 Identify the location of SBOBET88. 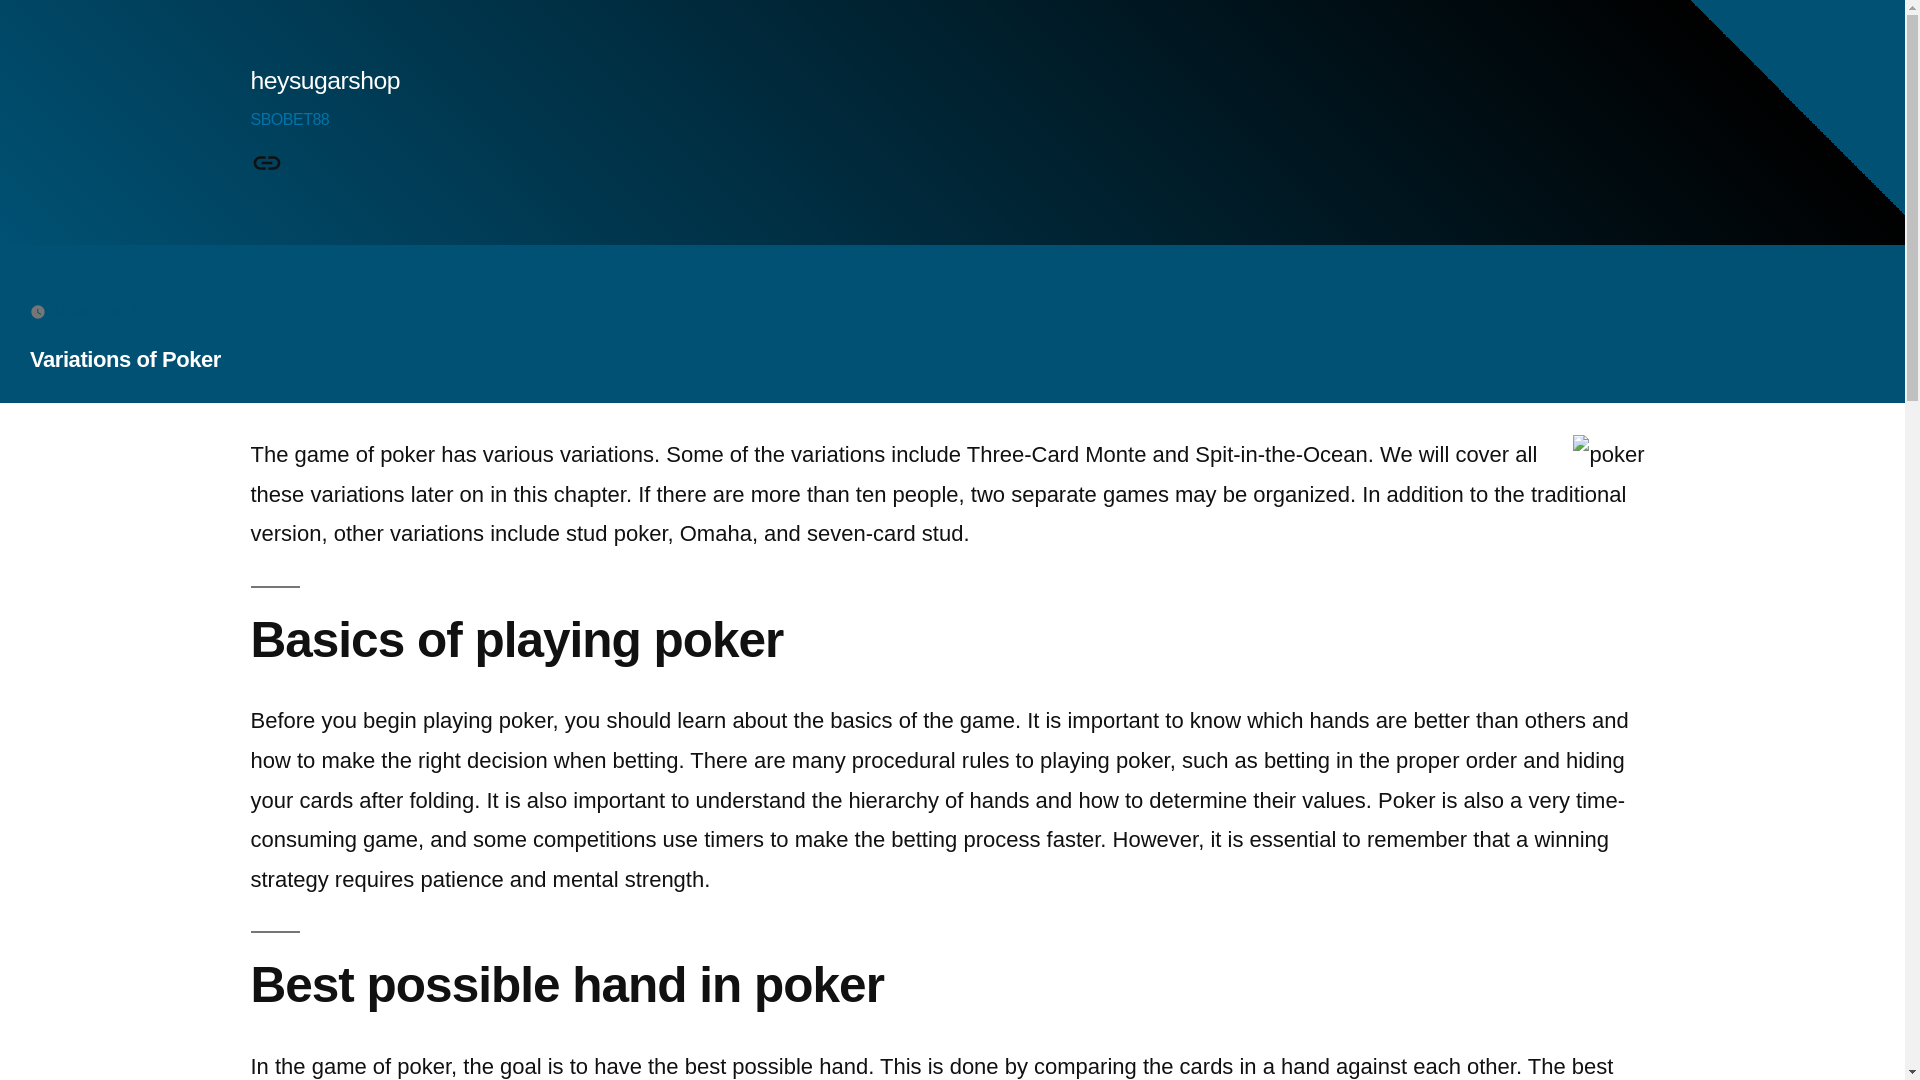
(266, 163).